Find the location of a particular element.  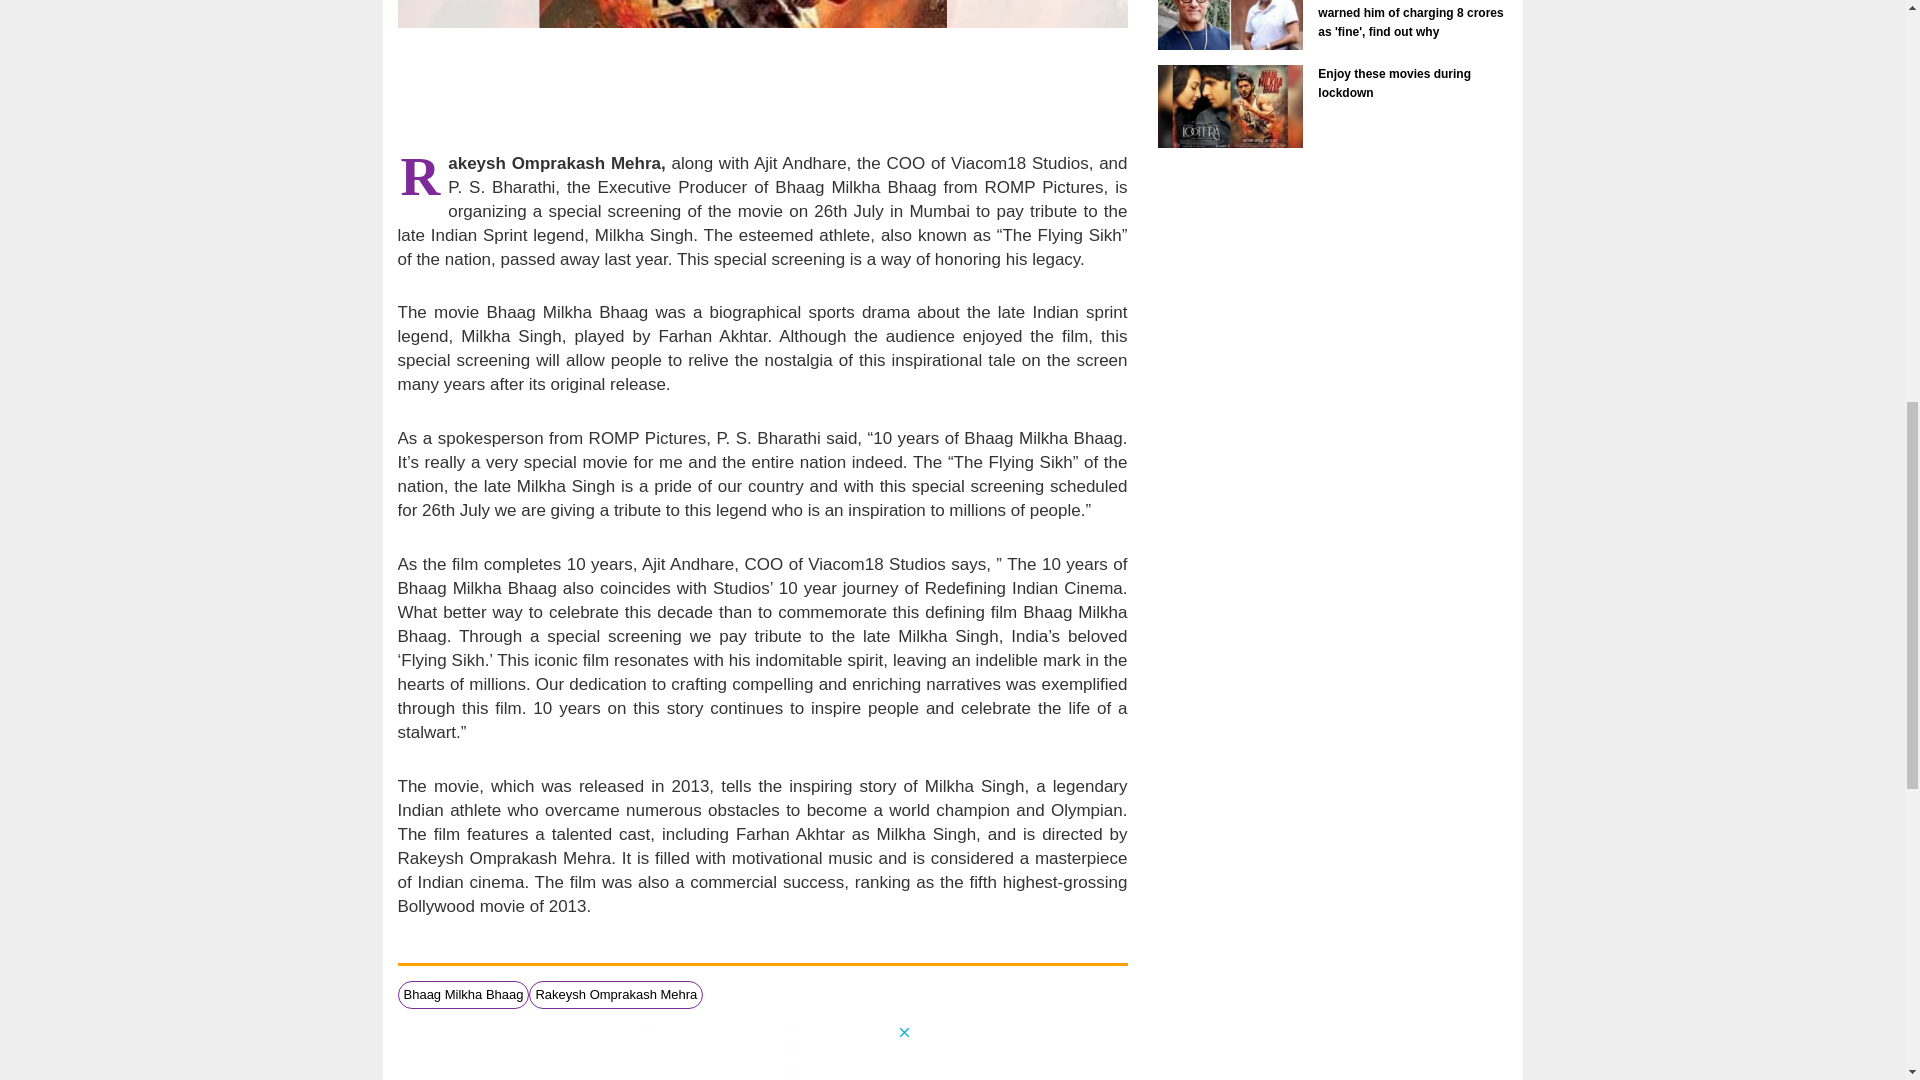

Rakeysh Omprakash Mehra is located at coordinates (616, 994).